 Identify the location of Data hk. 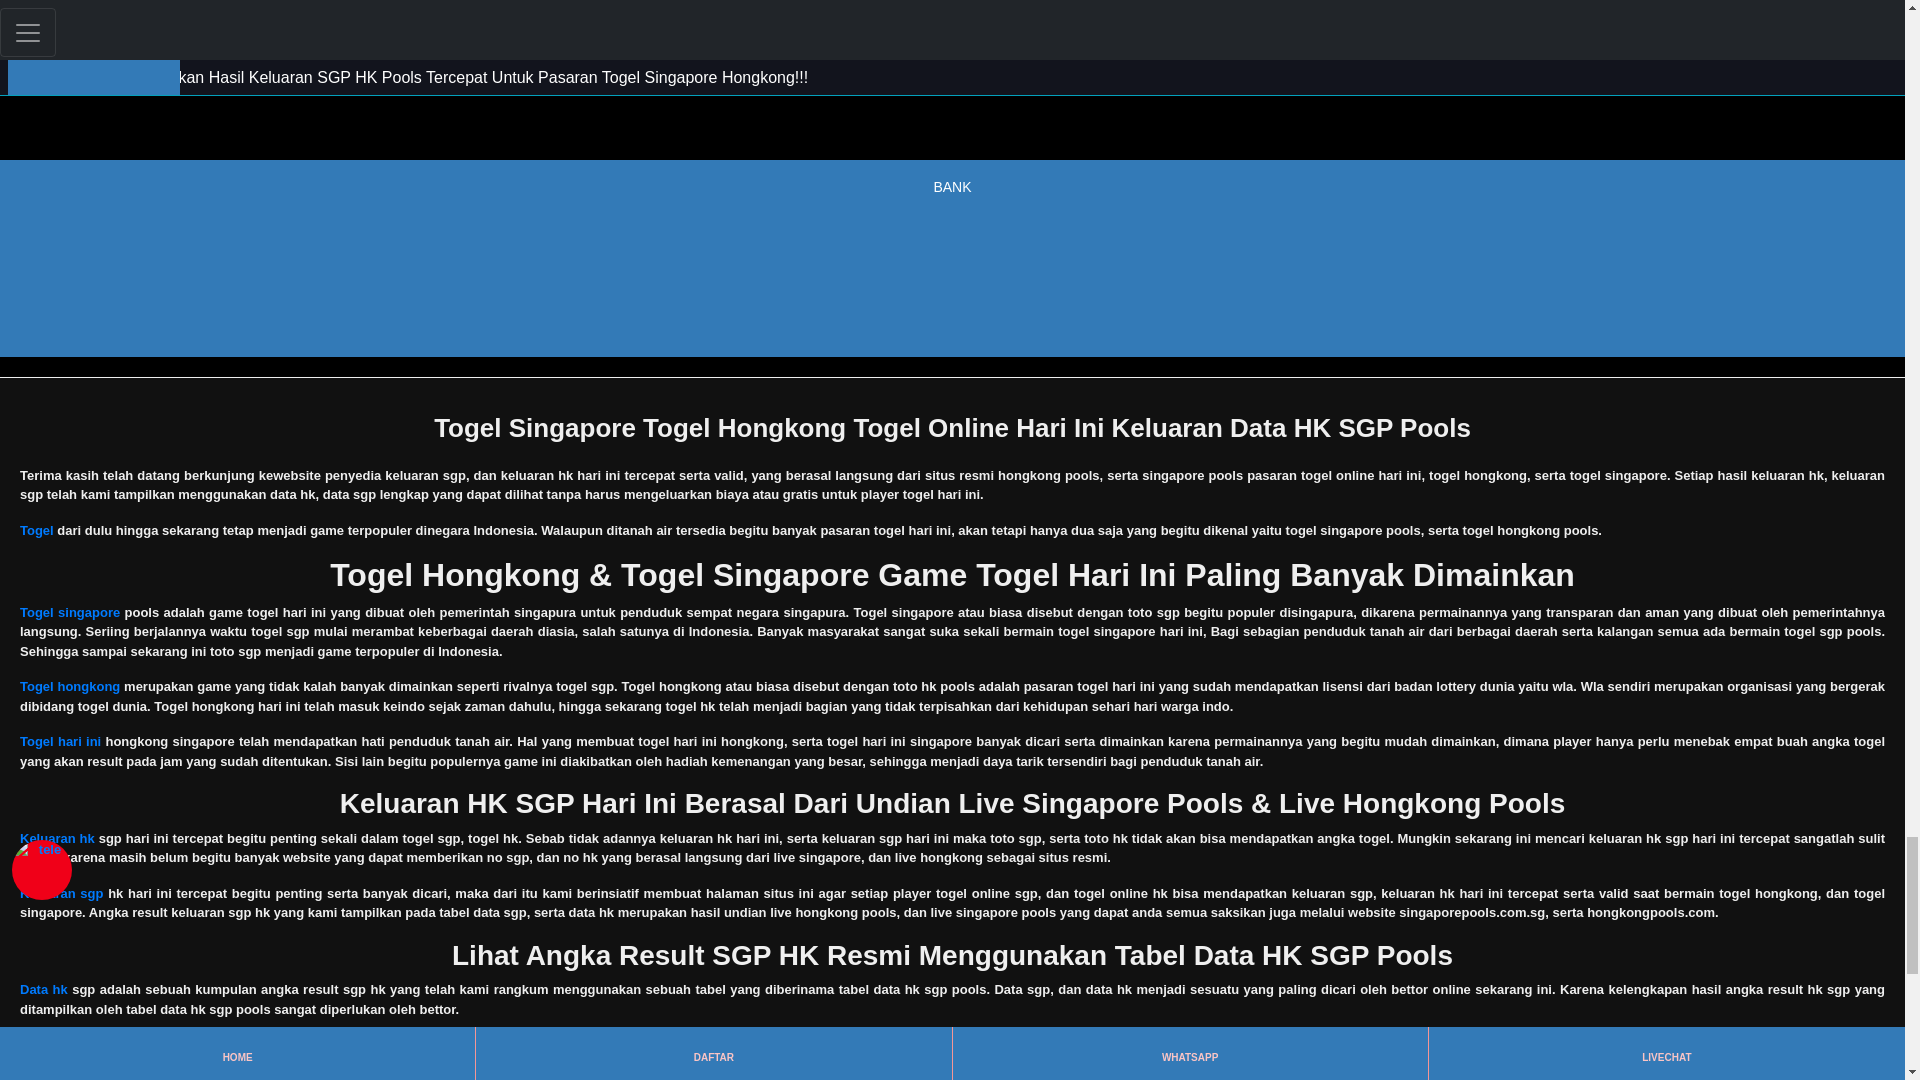
(43, 988).